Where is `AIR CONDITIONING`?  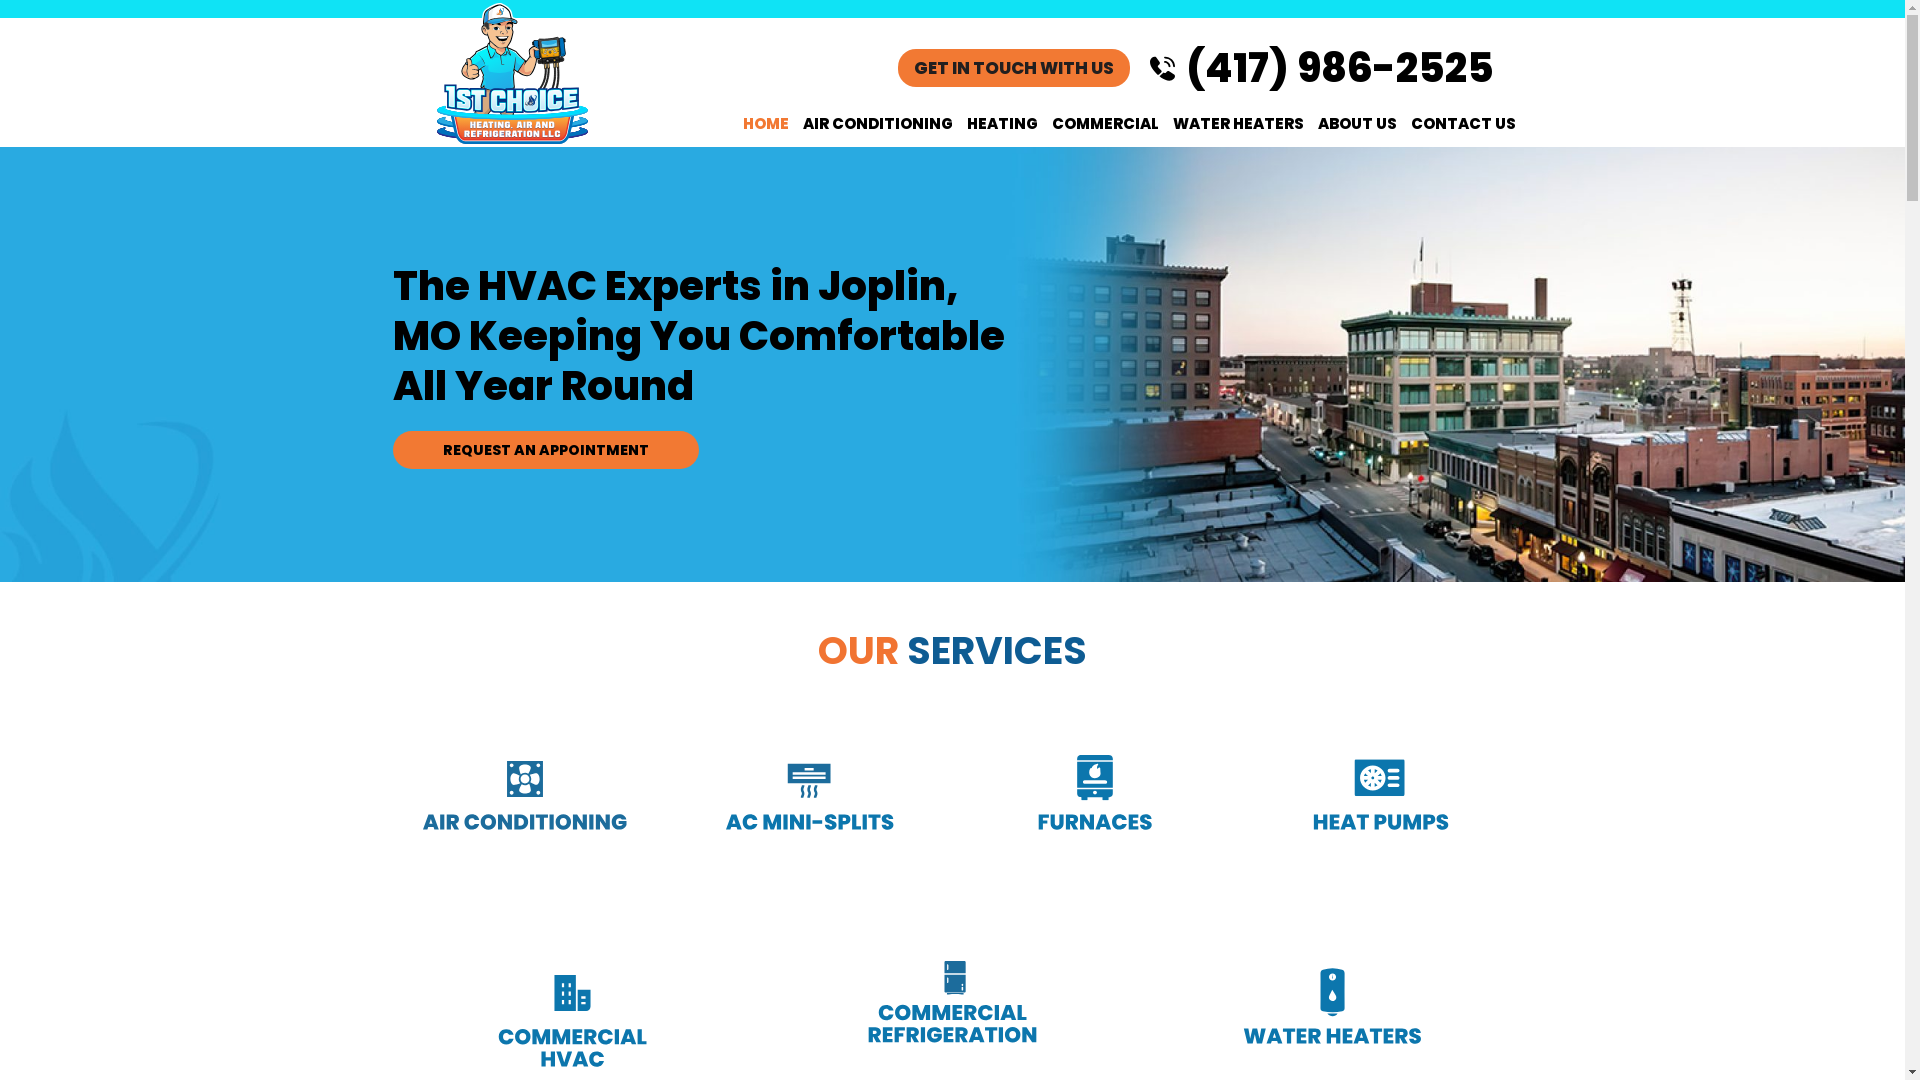
AIR CONDITIONING is located at coordinates (878, 124).